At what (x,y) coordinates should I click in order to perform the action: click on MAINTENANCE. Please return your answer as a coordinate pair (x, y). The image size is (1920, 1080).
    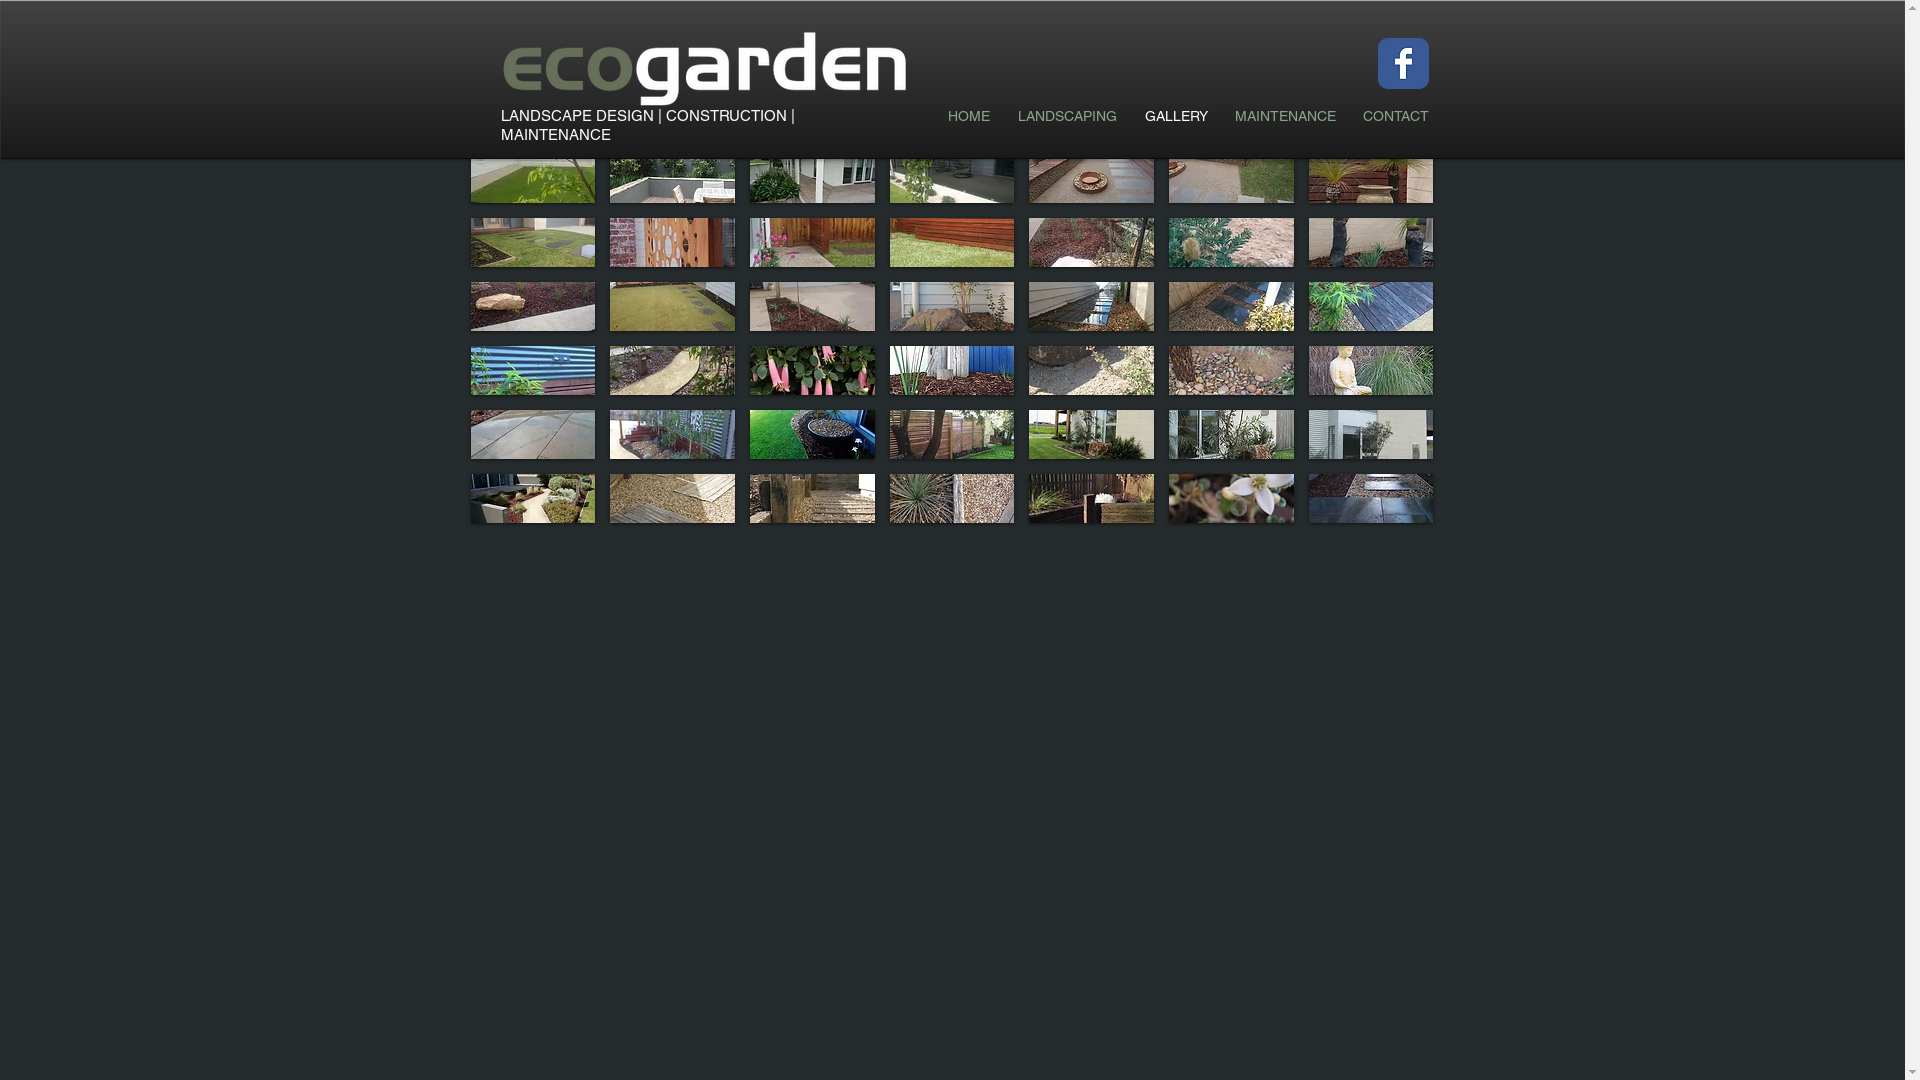
    Looking at the image, I should click on (1286, 116).